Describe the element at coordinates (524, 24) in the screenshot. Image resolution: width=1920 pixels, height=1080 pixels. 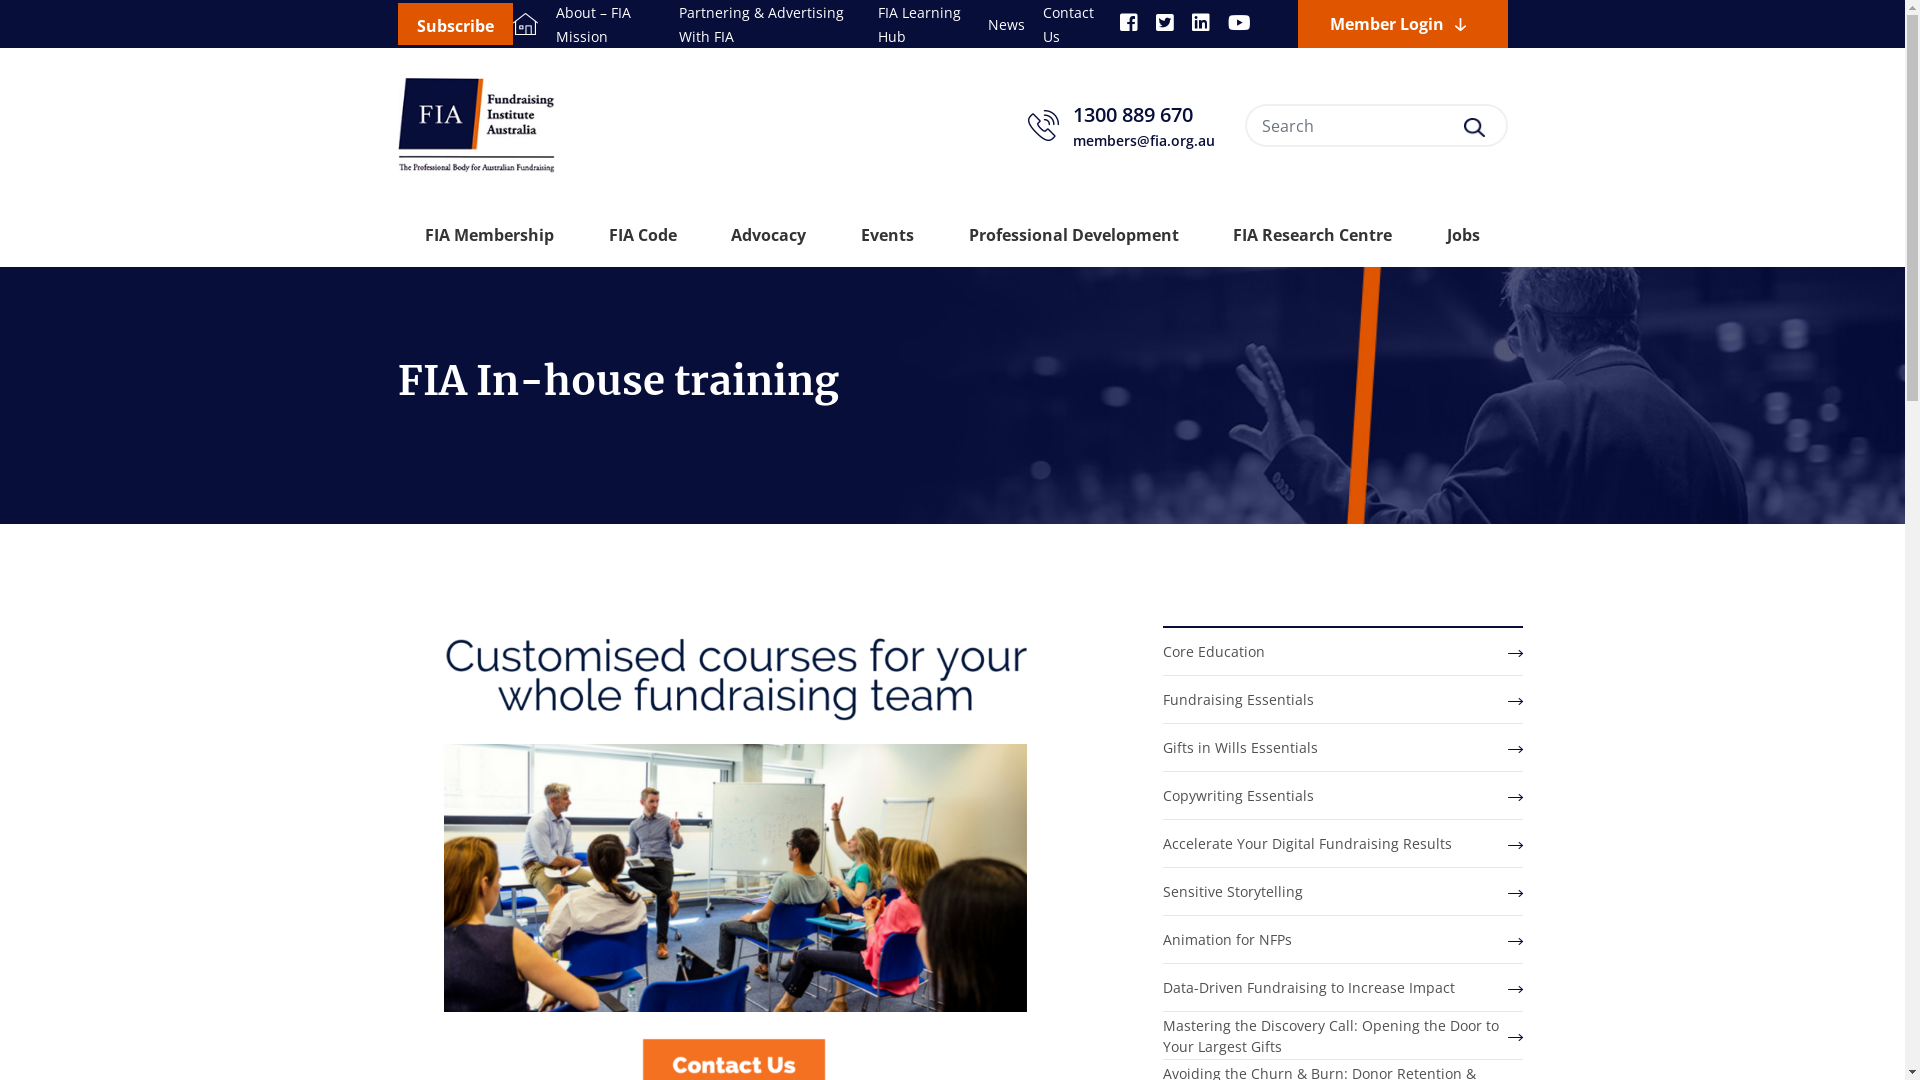
I see `Home` at that location.